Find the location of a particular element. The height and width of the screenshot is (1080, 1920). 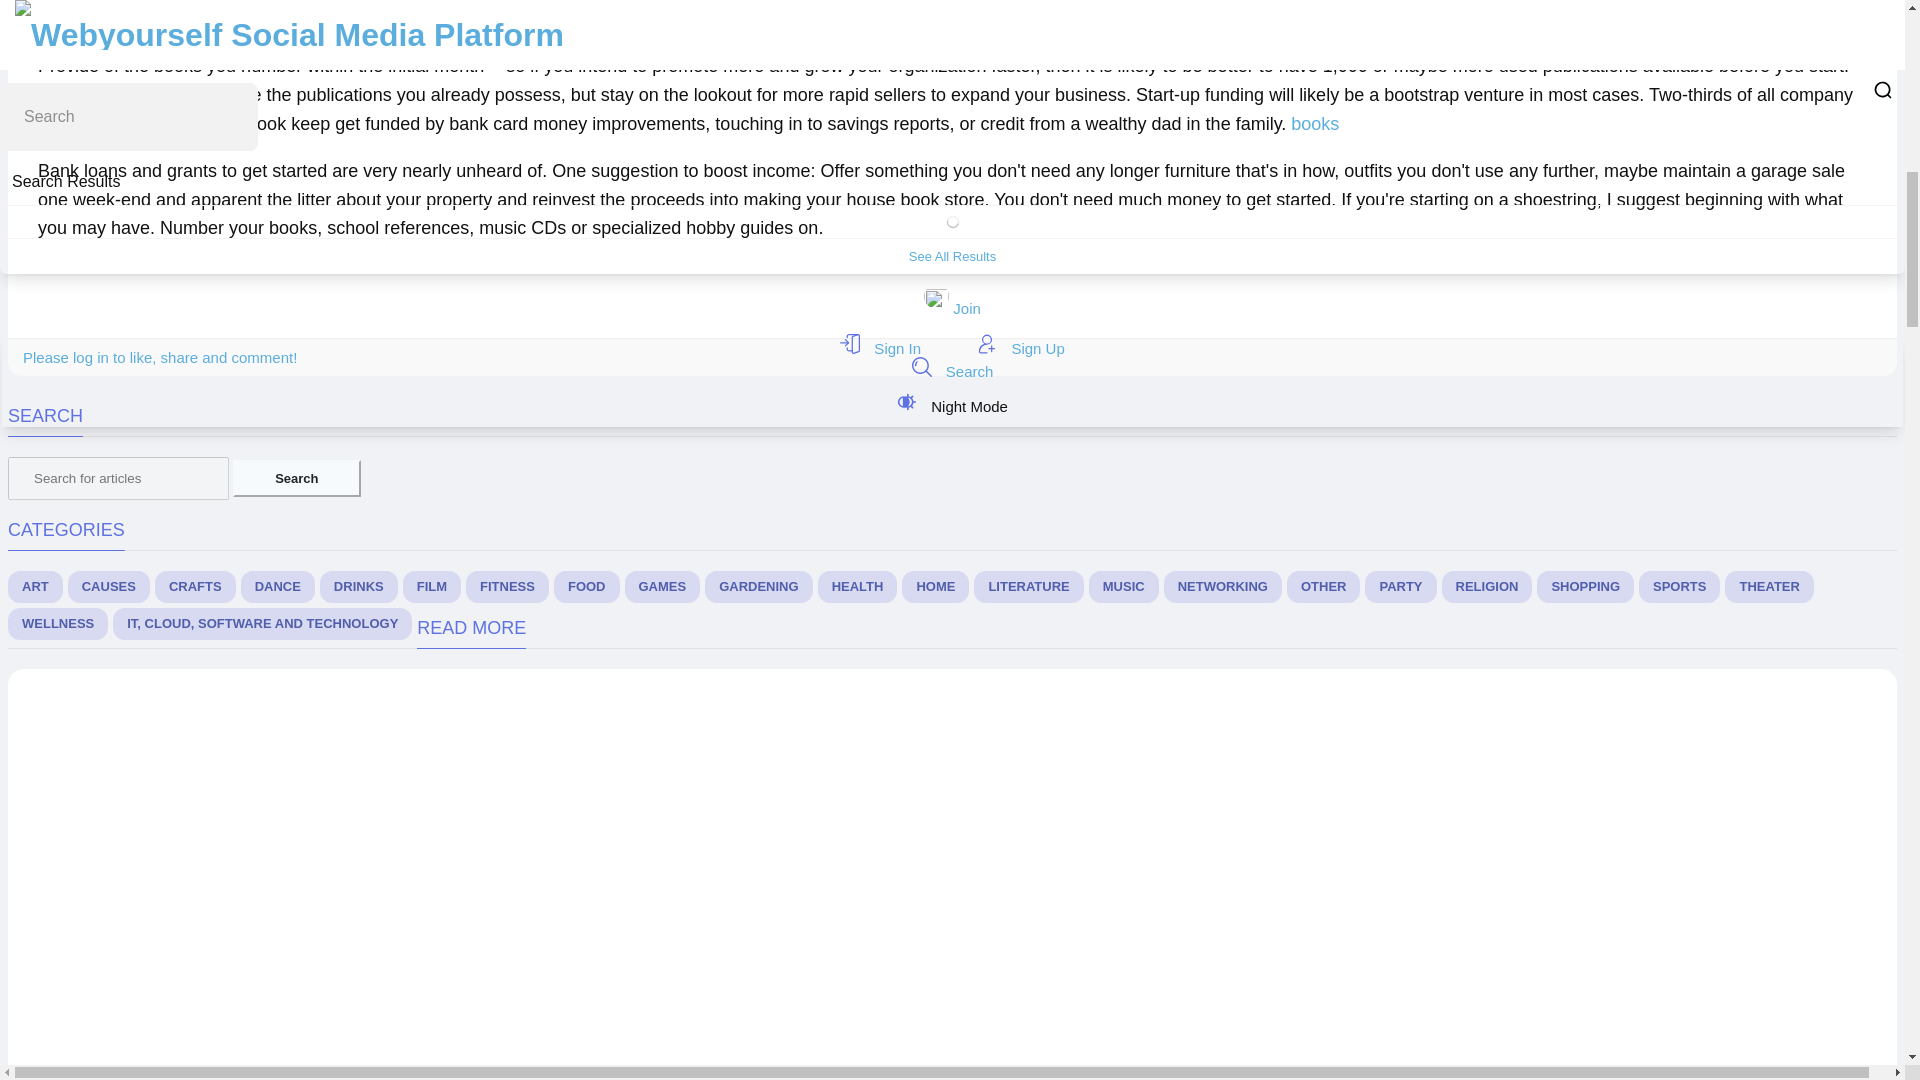

Please log in to like, share and comment! is located at coordinates (160, 357).